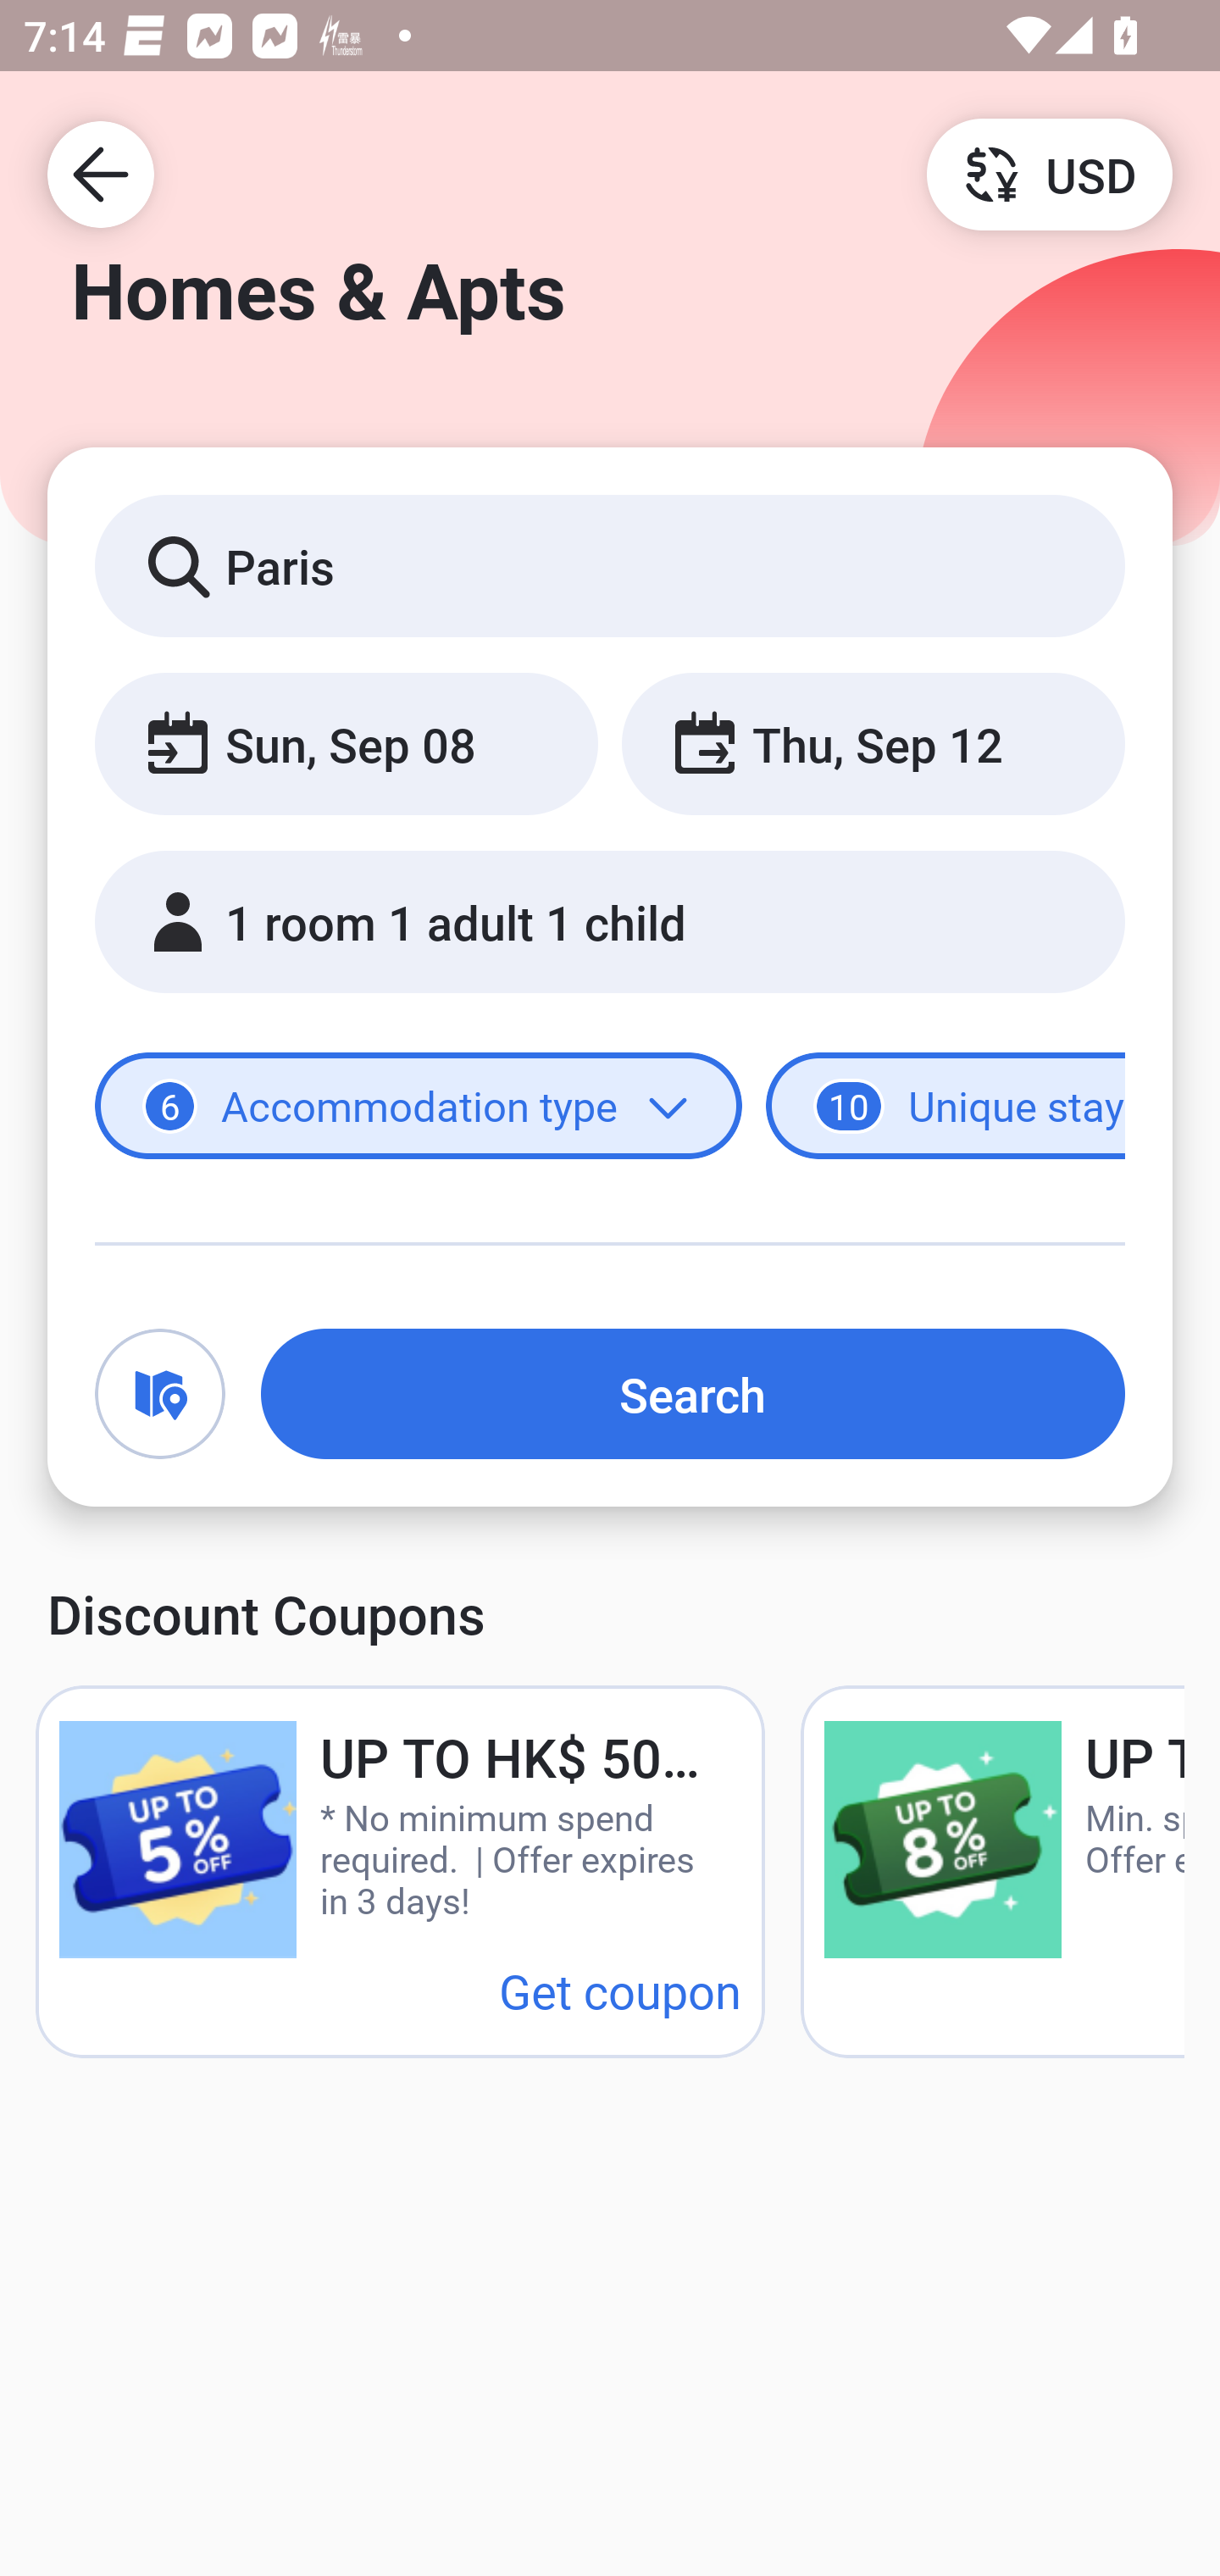 The image size is (1220, 2576). Describe the element at coordinates (620, 1990) in the screenshot. I see `Get coupon` at that location.